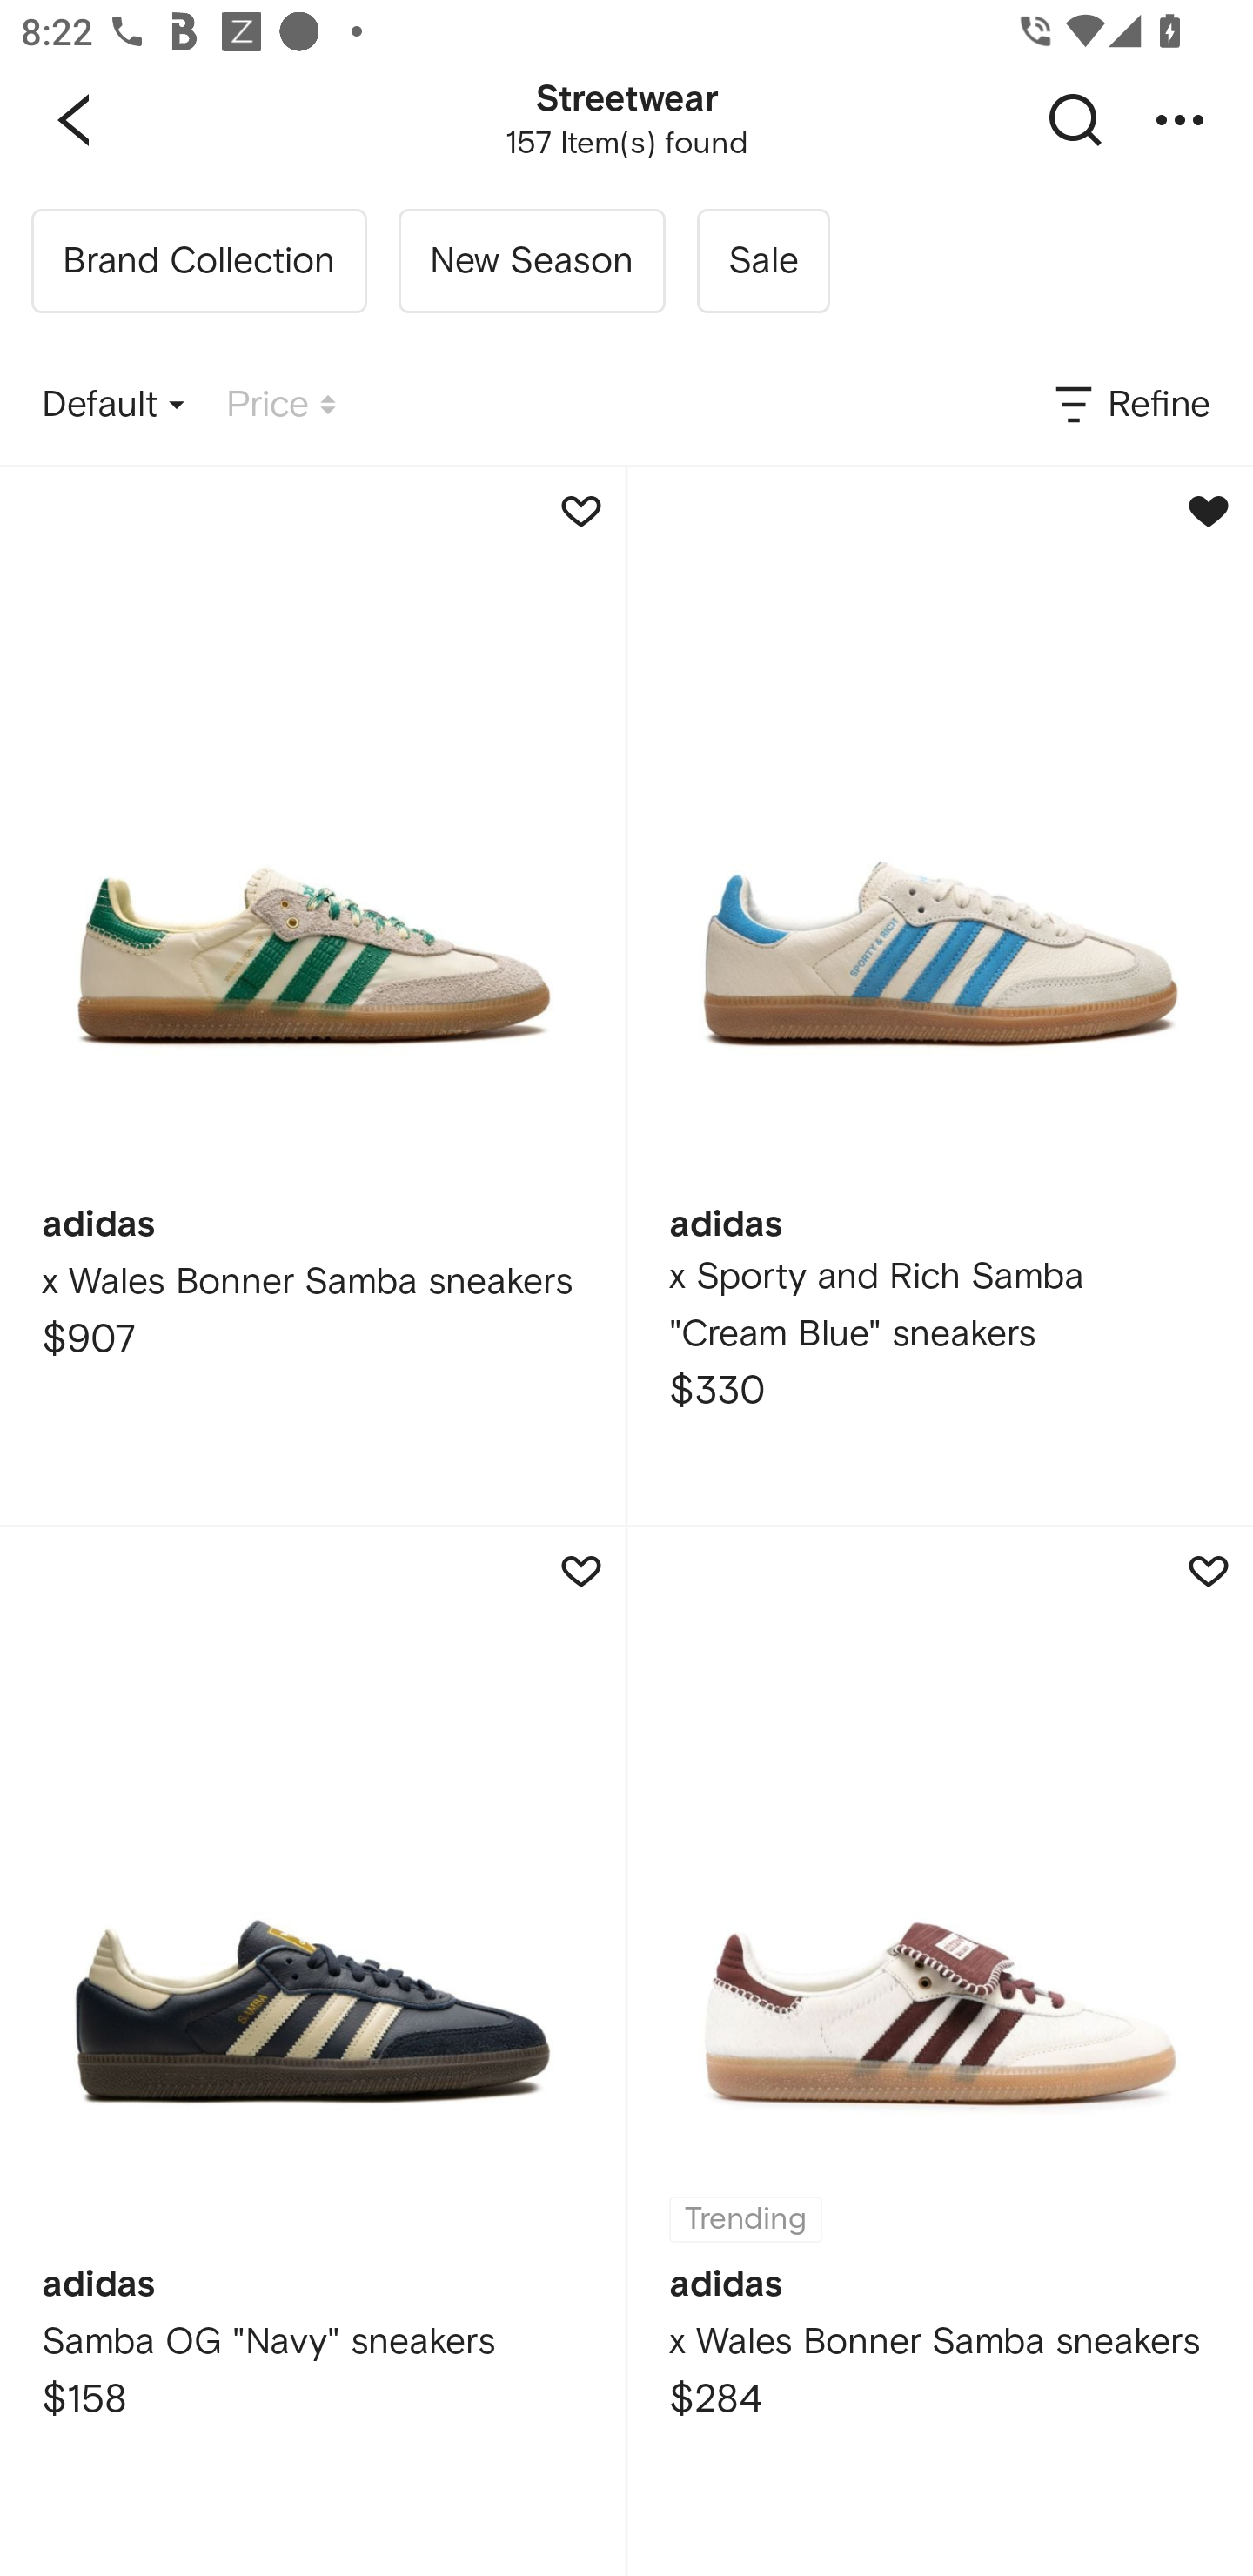  What do you see at coordinates (1130, 406) in the screenshot?
I see `Refine` at bounding box center [1130, 406].